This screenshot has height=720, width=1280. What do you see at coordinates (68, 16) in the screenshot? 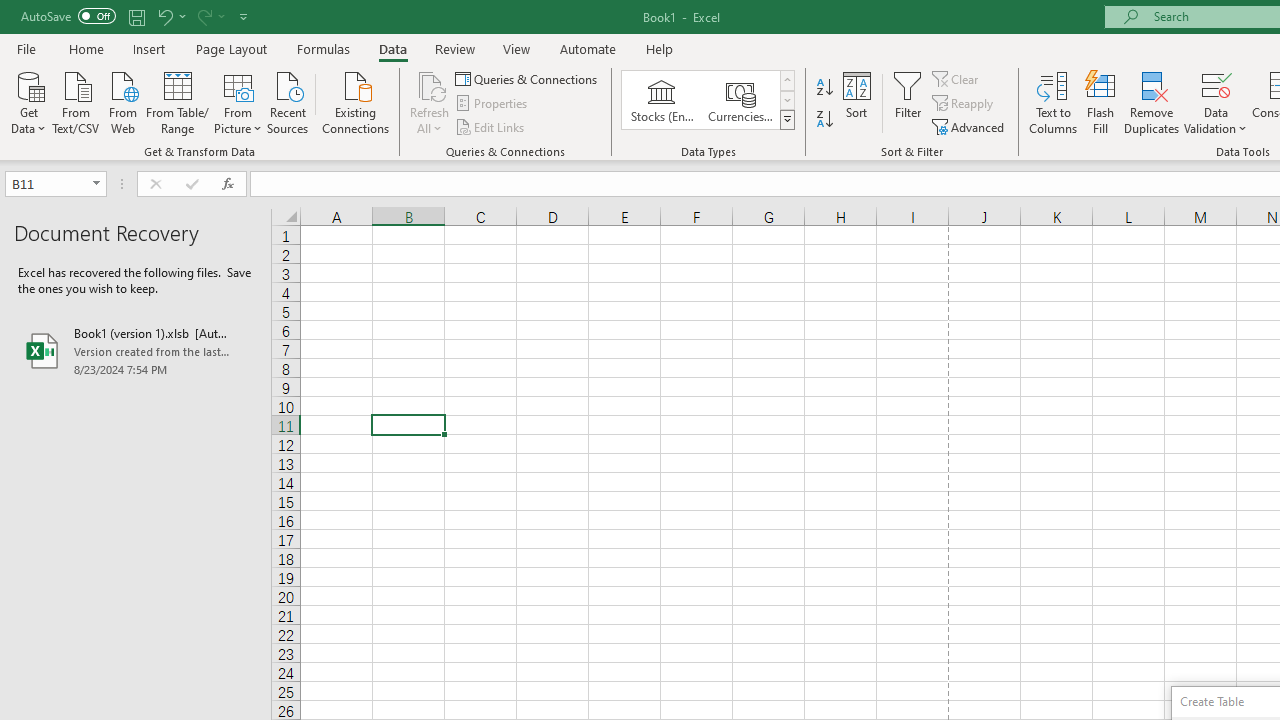
I see `AutoSave` at bounding box center [68, 16].